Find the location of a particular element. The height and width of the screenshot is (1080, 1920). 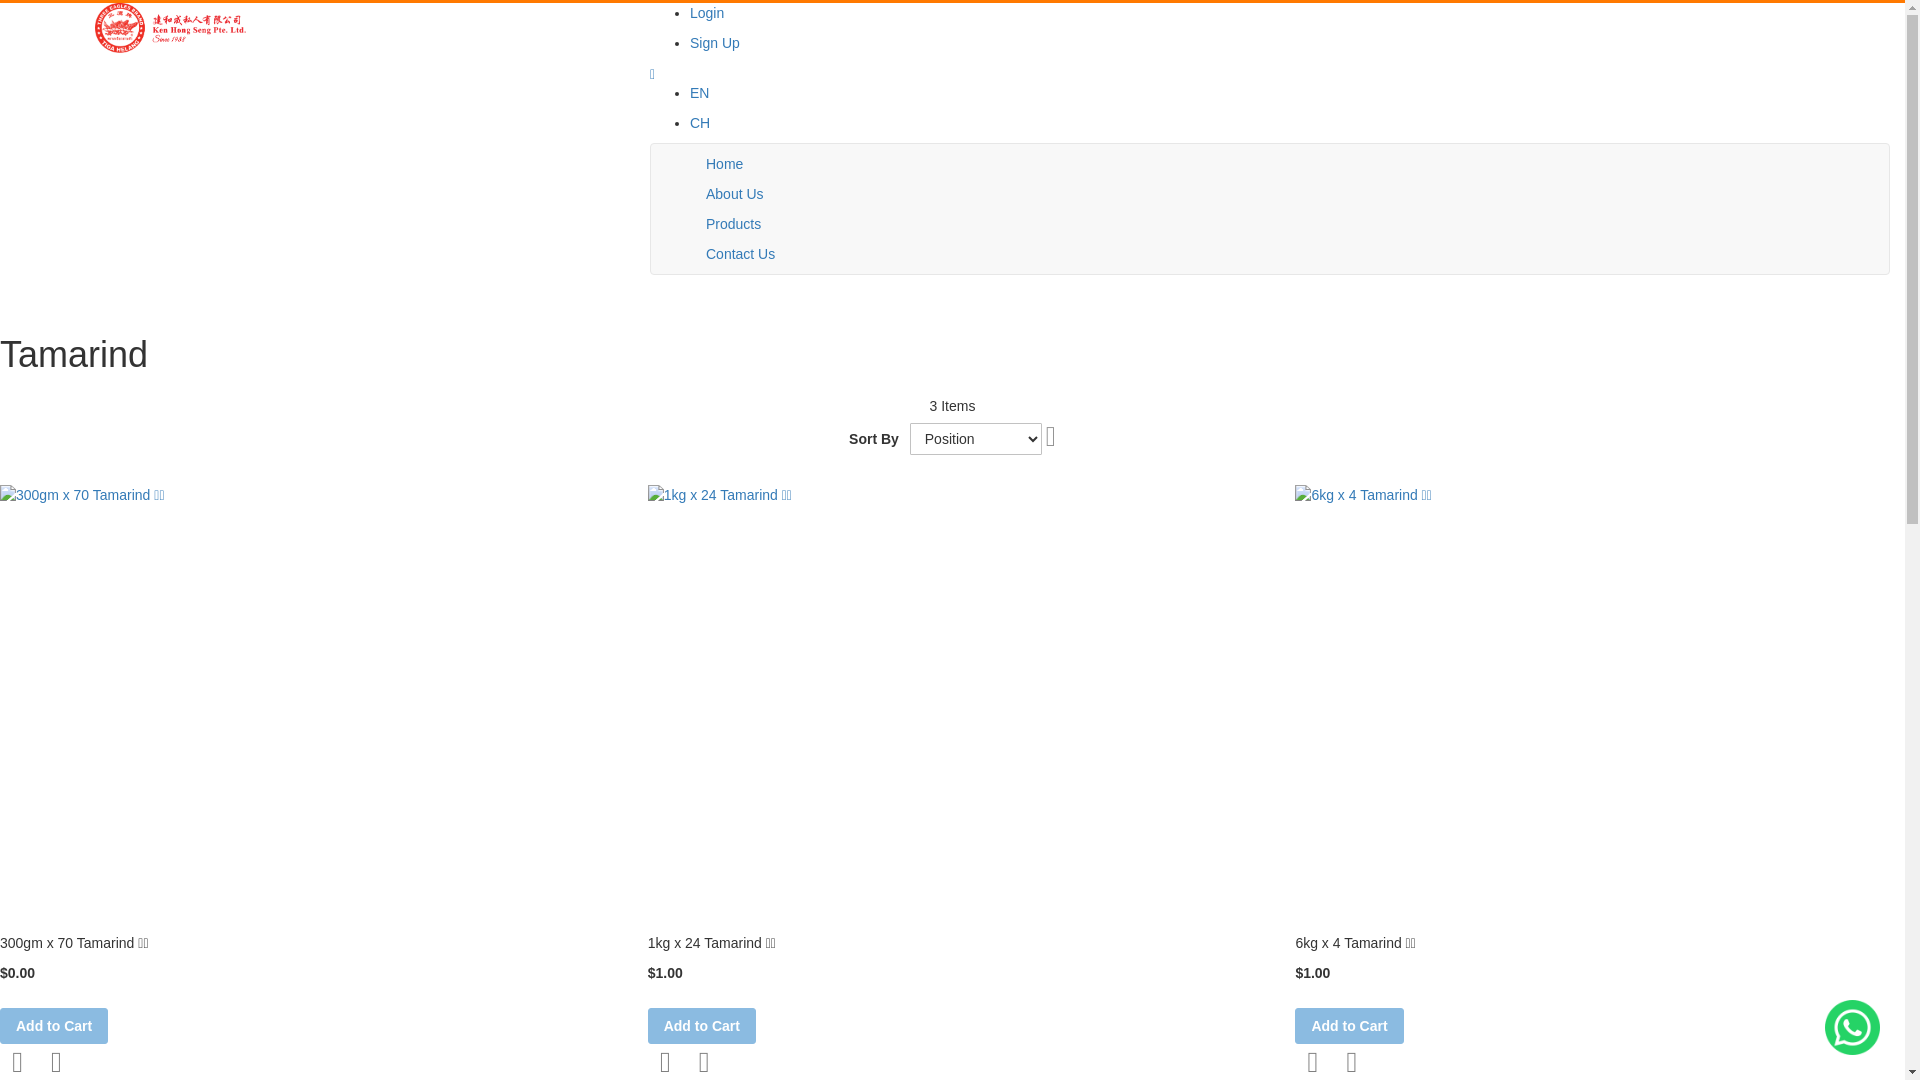

Add to Cart is located at coordinates (702, 1026).